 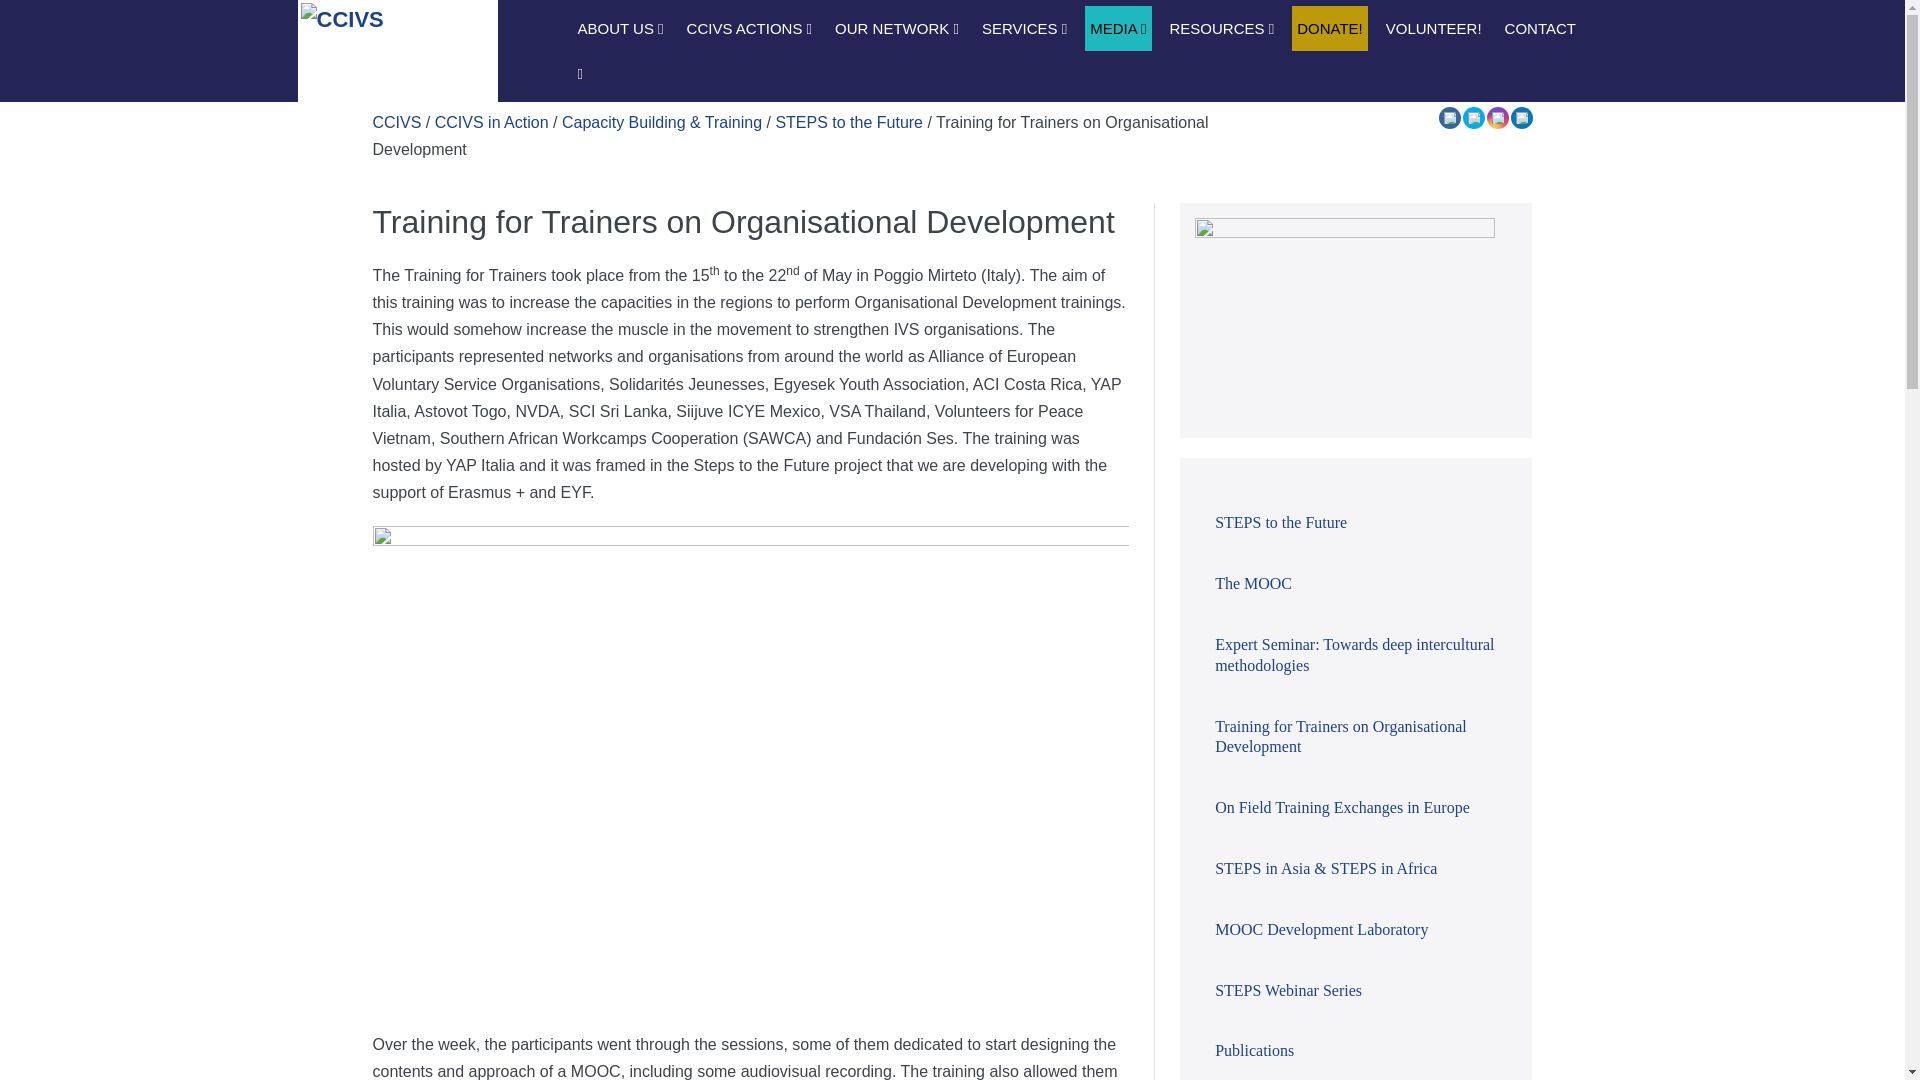 I want to click on MEDIA, so click(x=1117, y=28).